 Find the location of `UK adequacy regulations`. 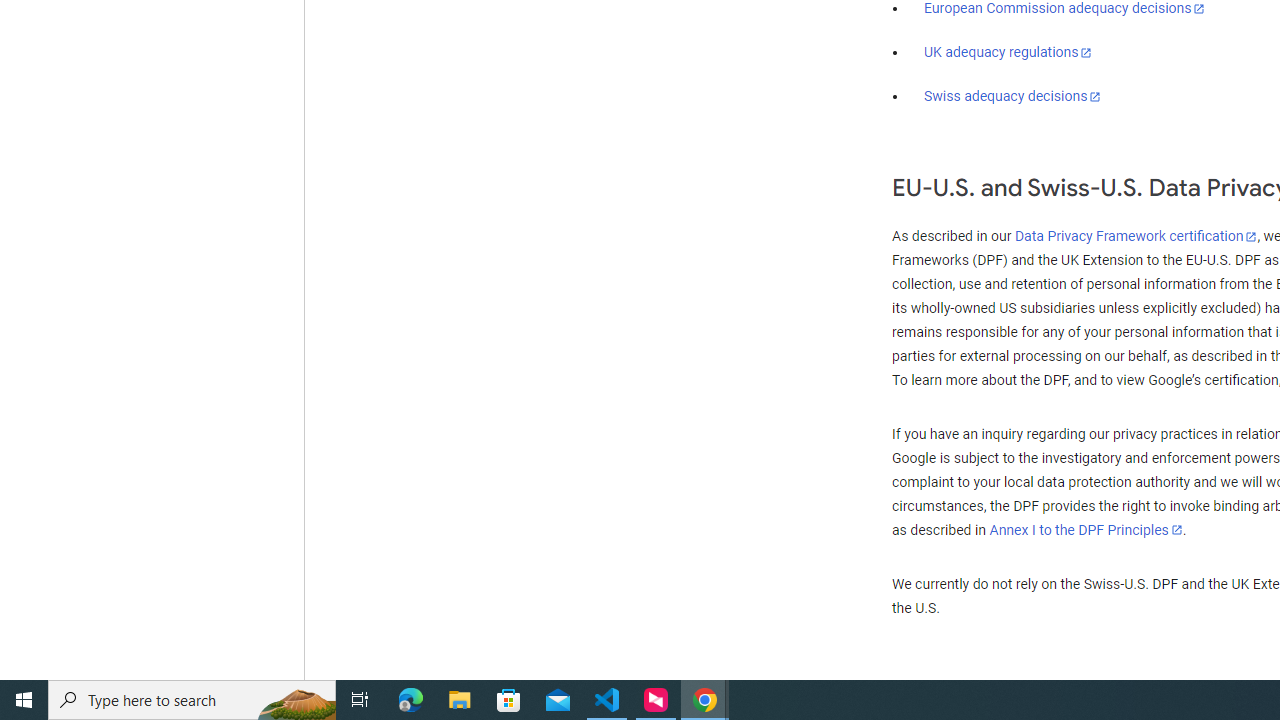

UK adequacy regulations is located at coordinates (1008, 52).